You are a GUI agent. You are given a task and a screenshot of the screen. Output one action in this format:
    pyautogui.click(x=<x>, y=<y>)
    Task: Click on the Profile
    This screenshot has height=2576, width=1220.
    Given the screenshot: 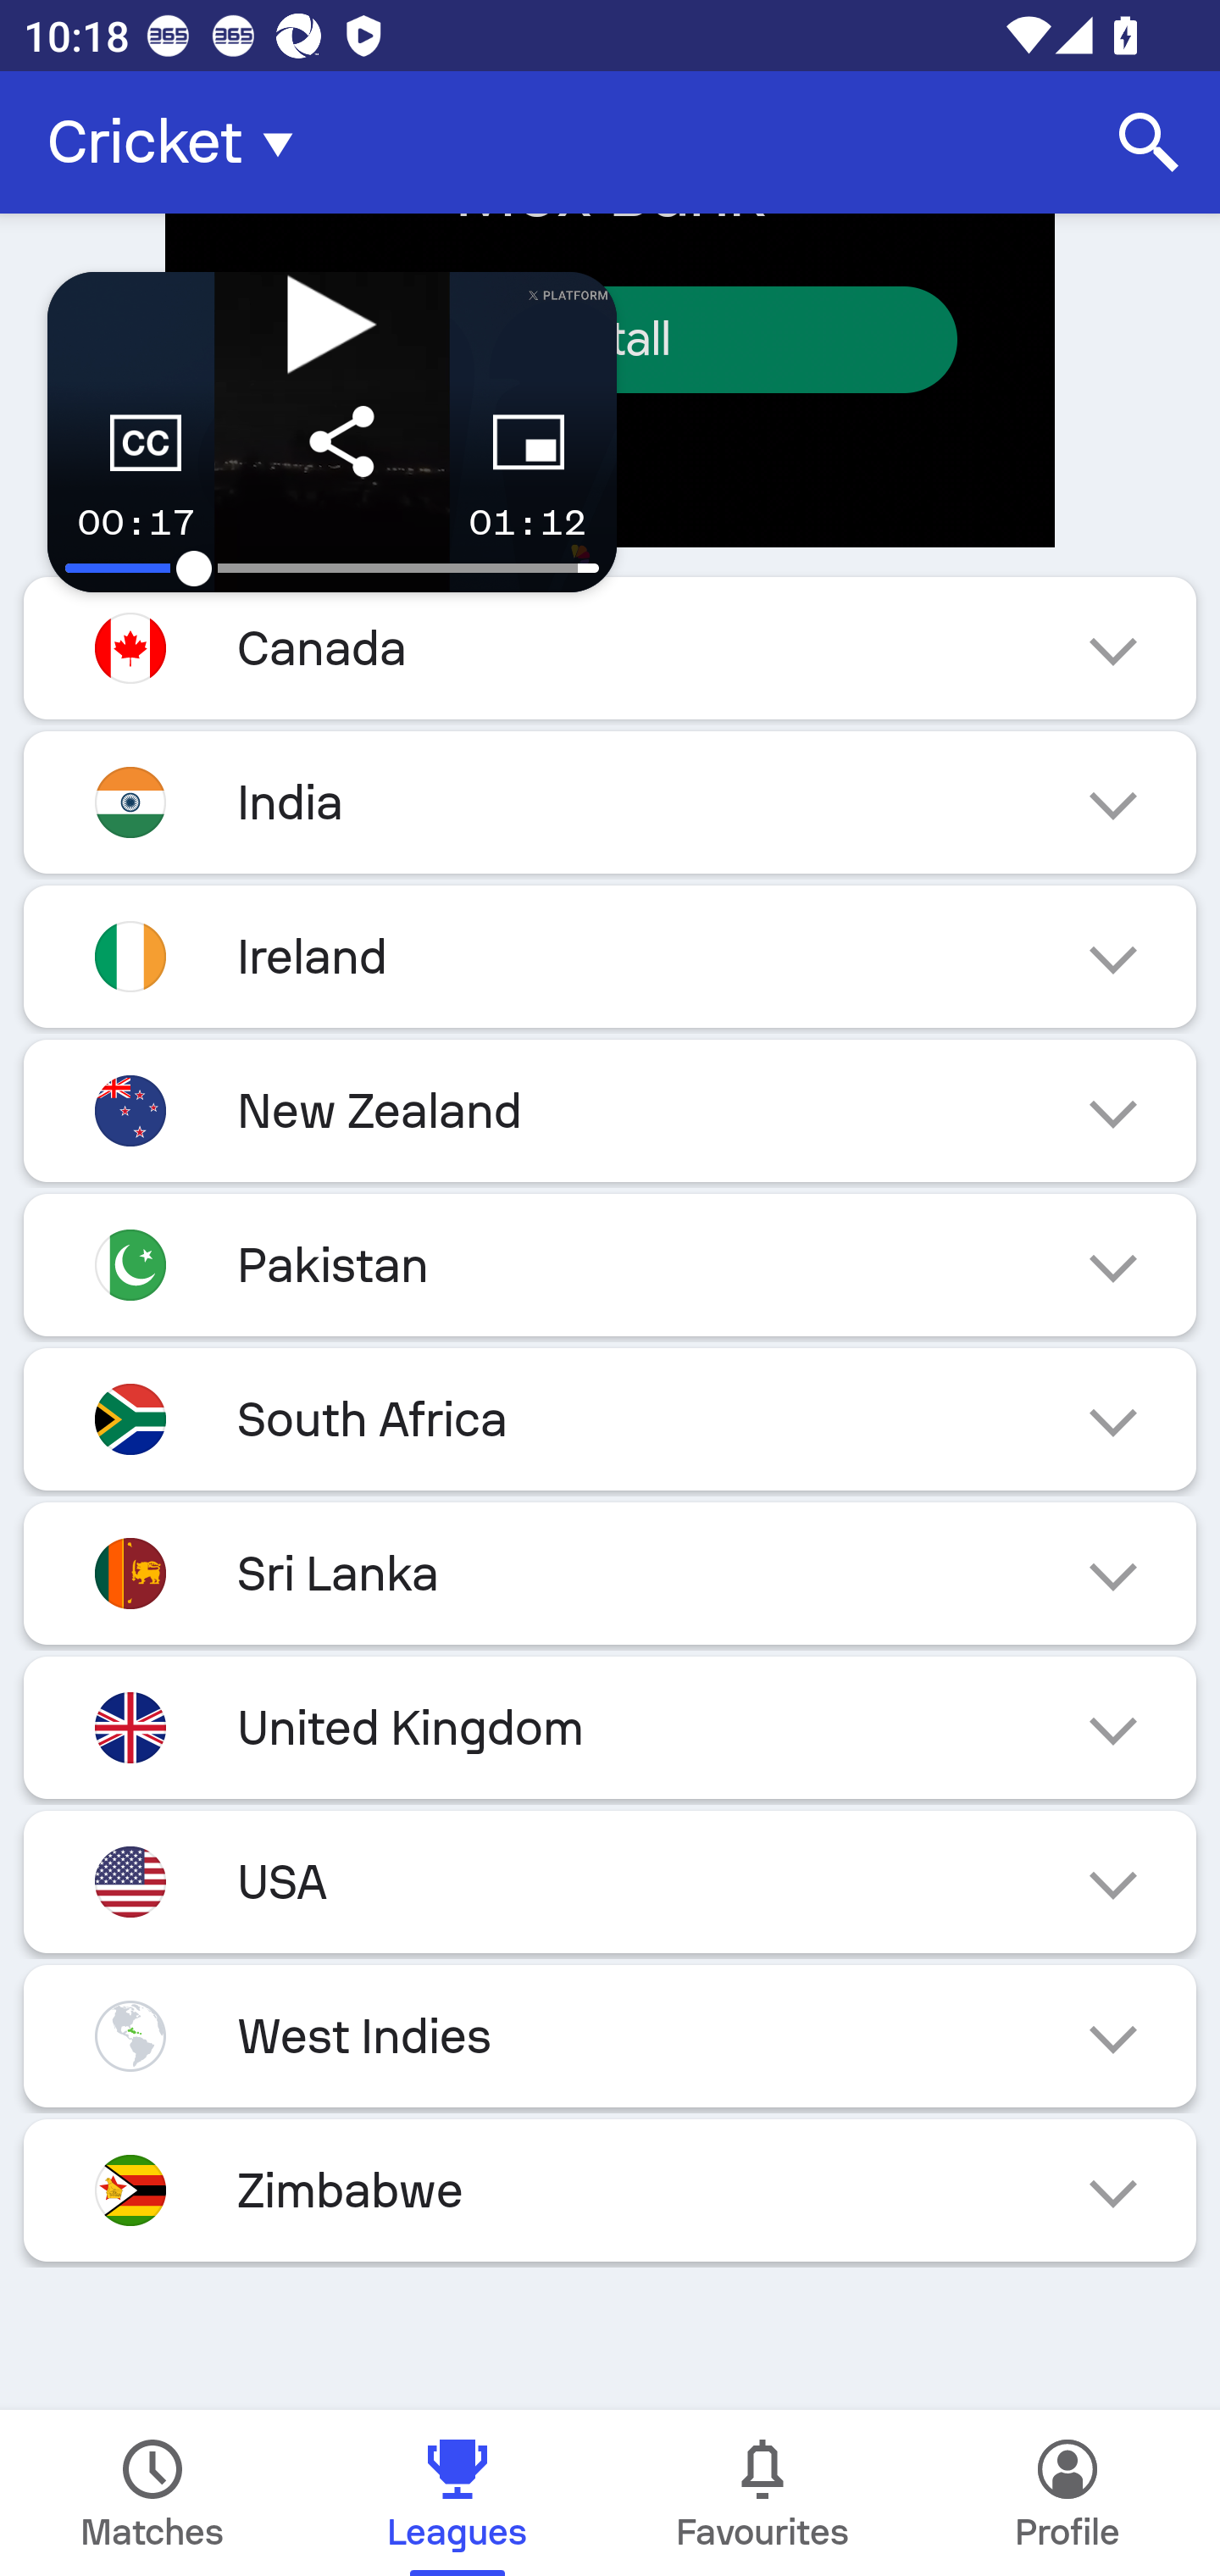 What is the action you would take?
    pyautogui.click(x=1067, y=2493)
    